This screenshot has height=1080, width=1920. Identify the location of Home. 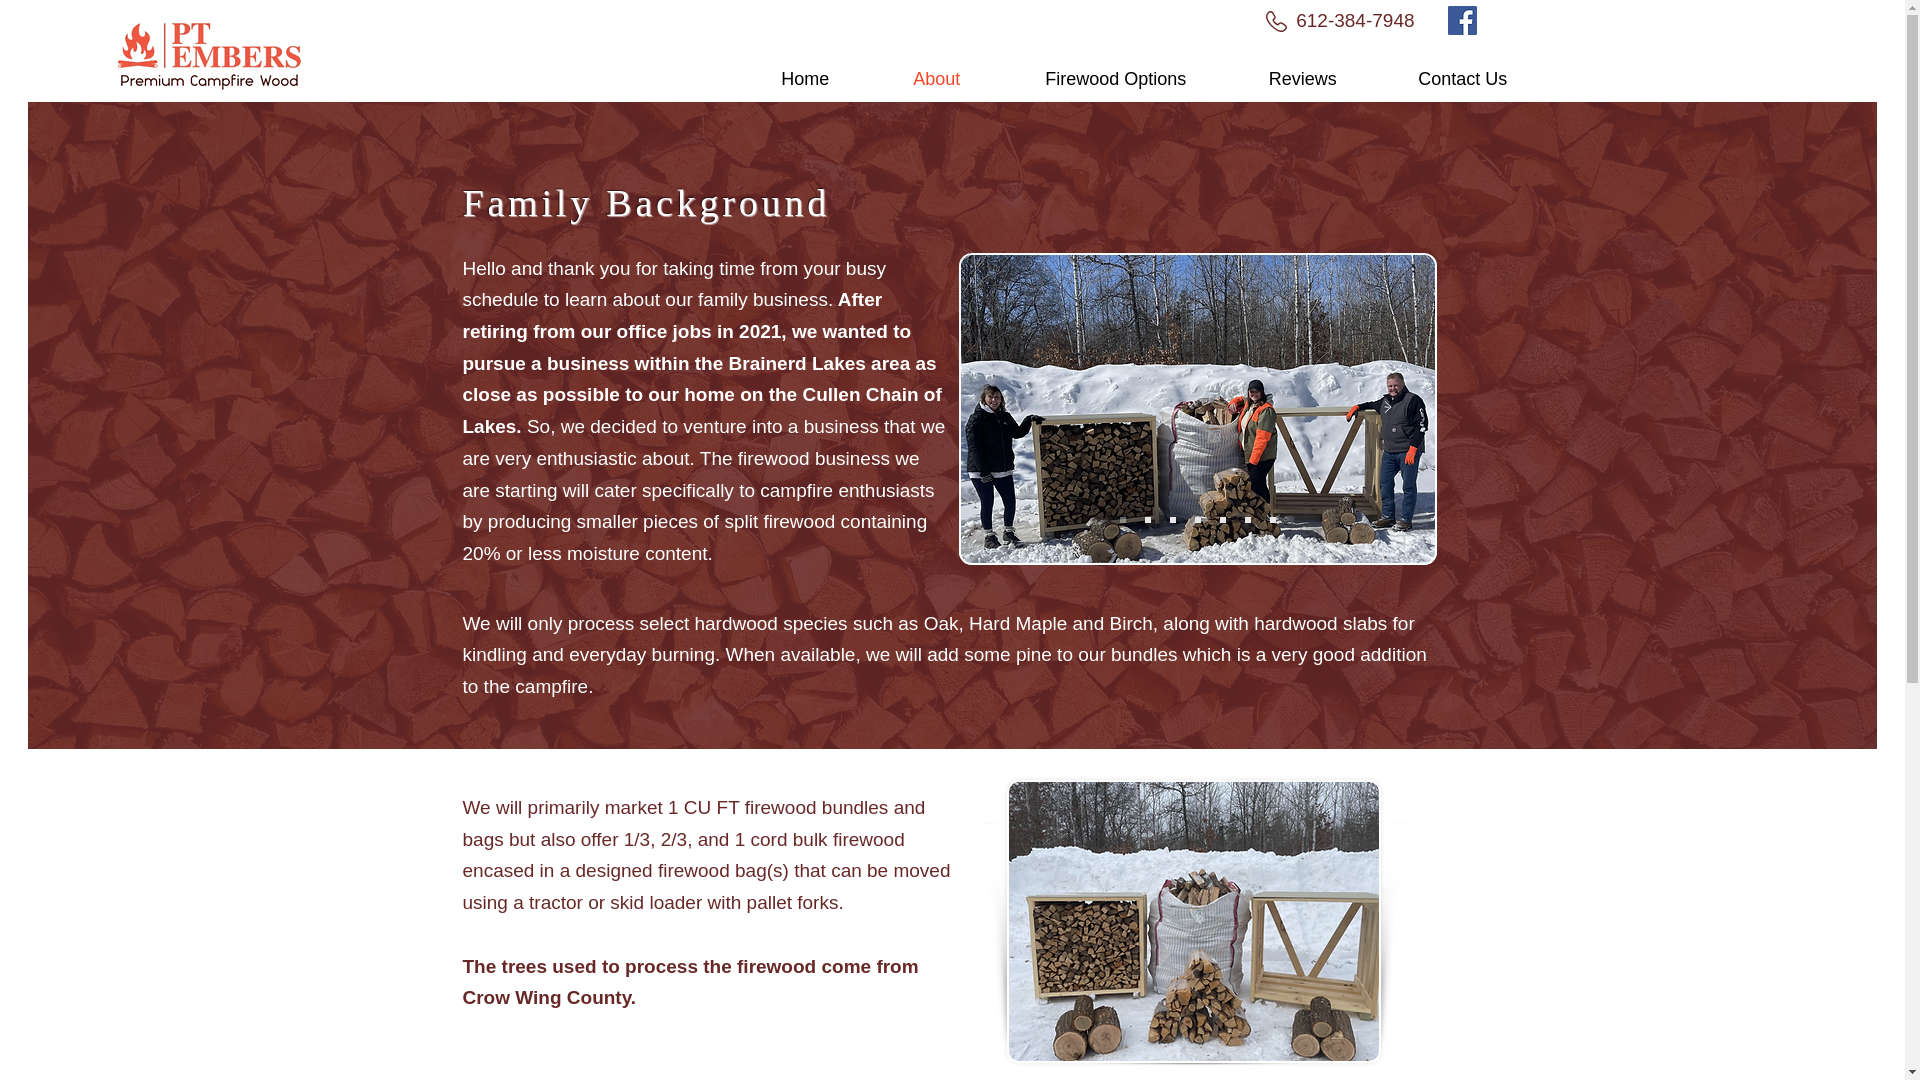
(805, 78).